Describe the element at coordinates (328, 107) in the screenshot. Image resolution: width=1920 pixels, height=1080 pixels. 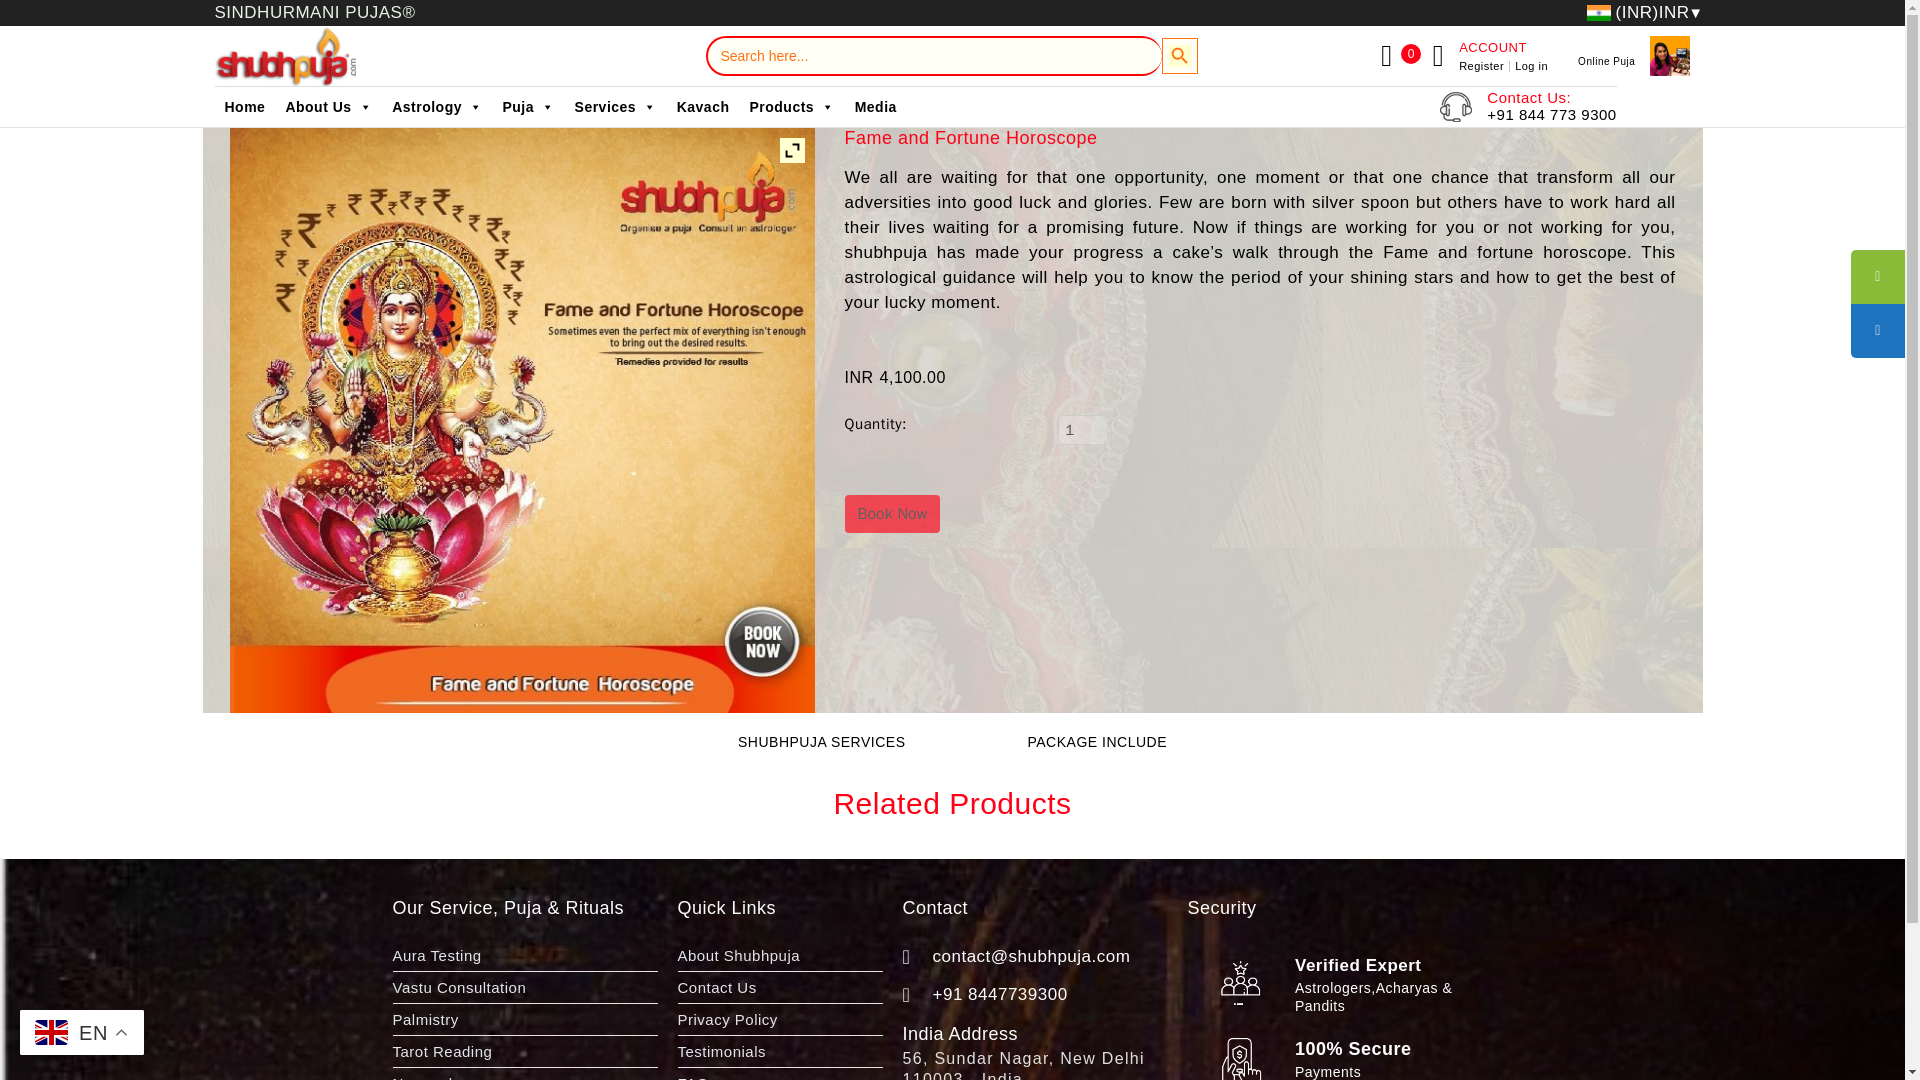
I see `About Us` at that location.